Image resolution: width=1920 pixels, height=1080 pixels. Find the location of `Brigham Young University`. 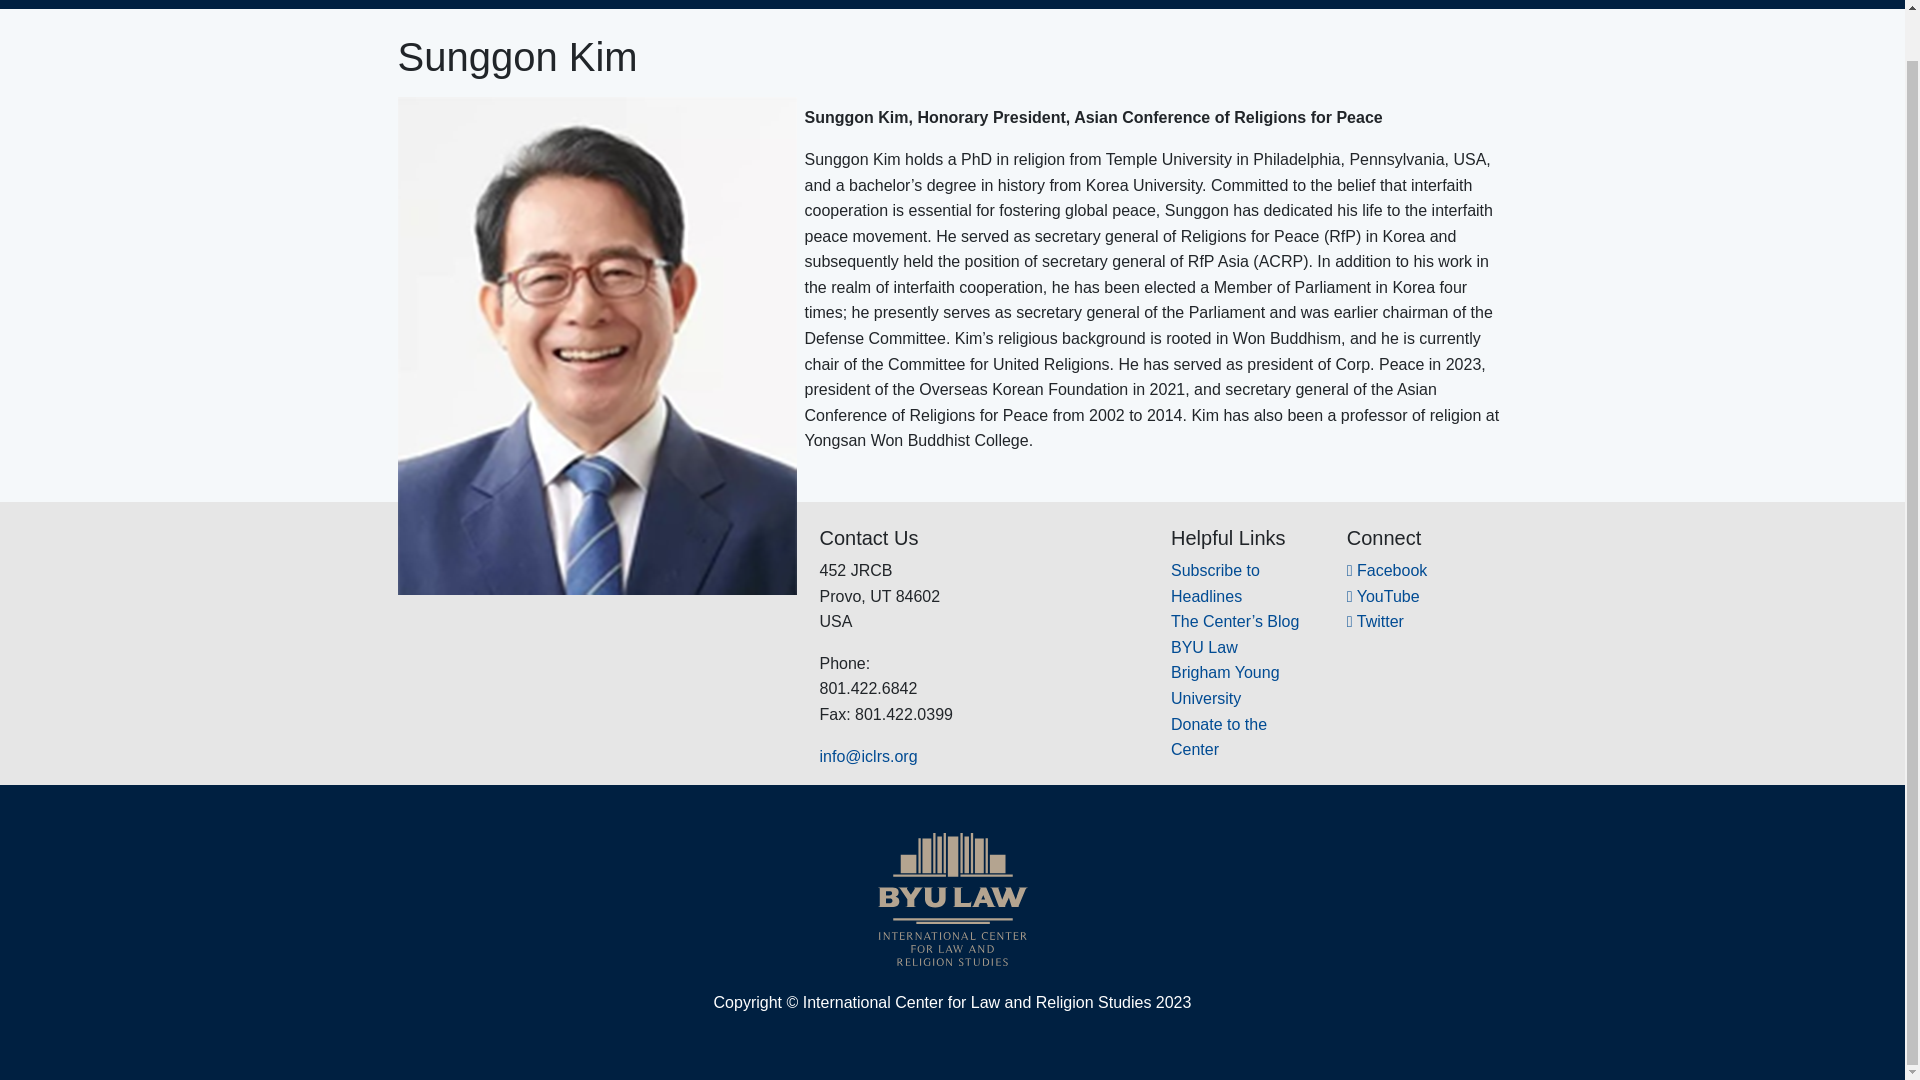

Brigham Young University is located at coordinates (1226, 686).